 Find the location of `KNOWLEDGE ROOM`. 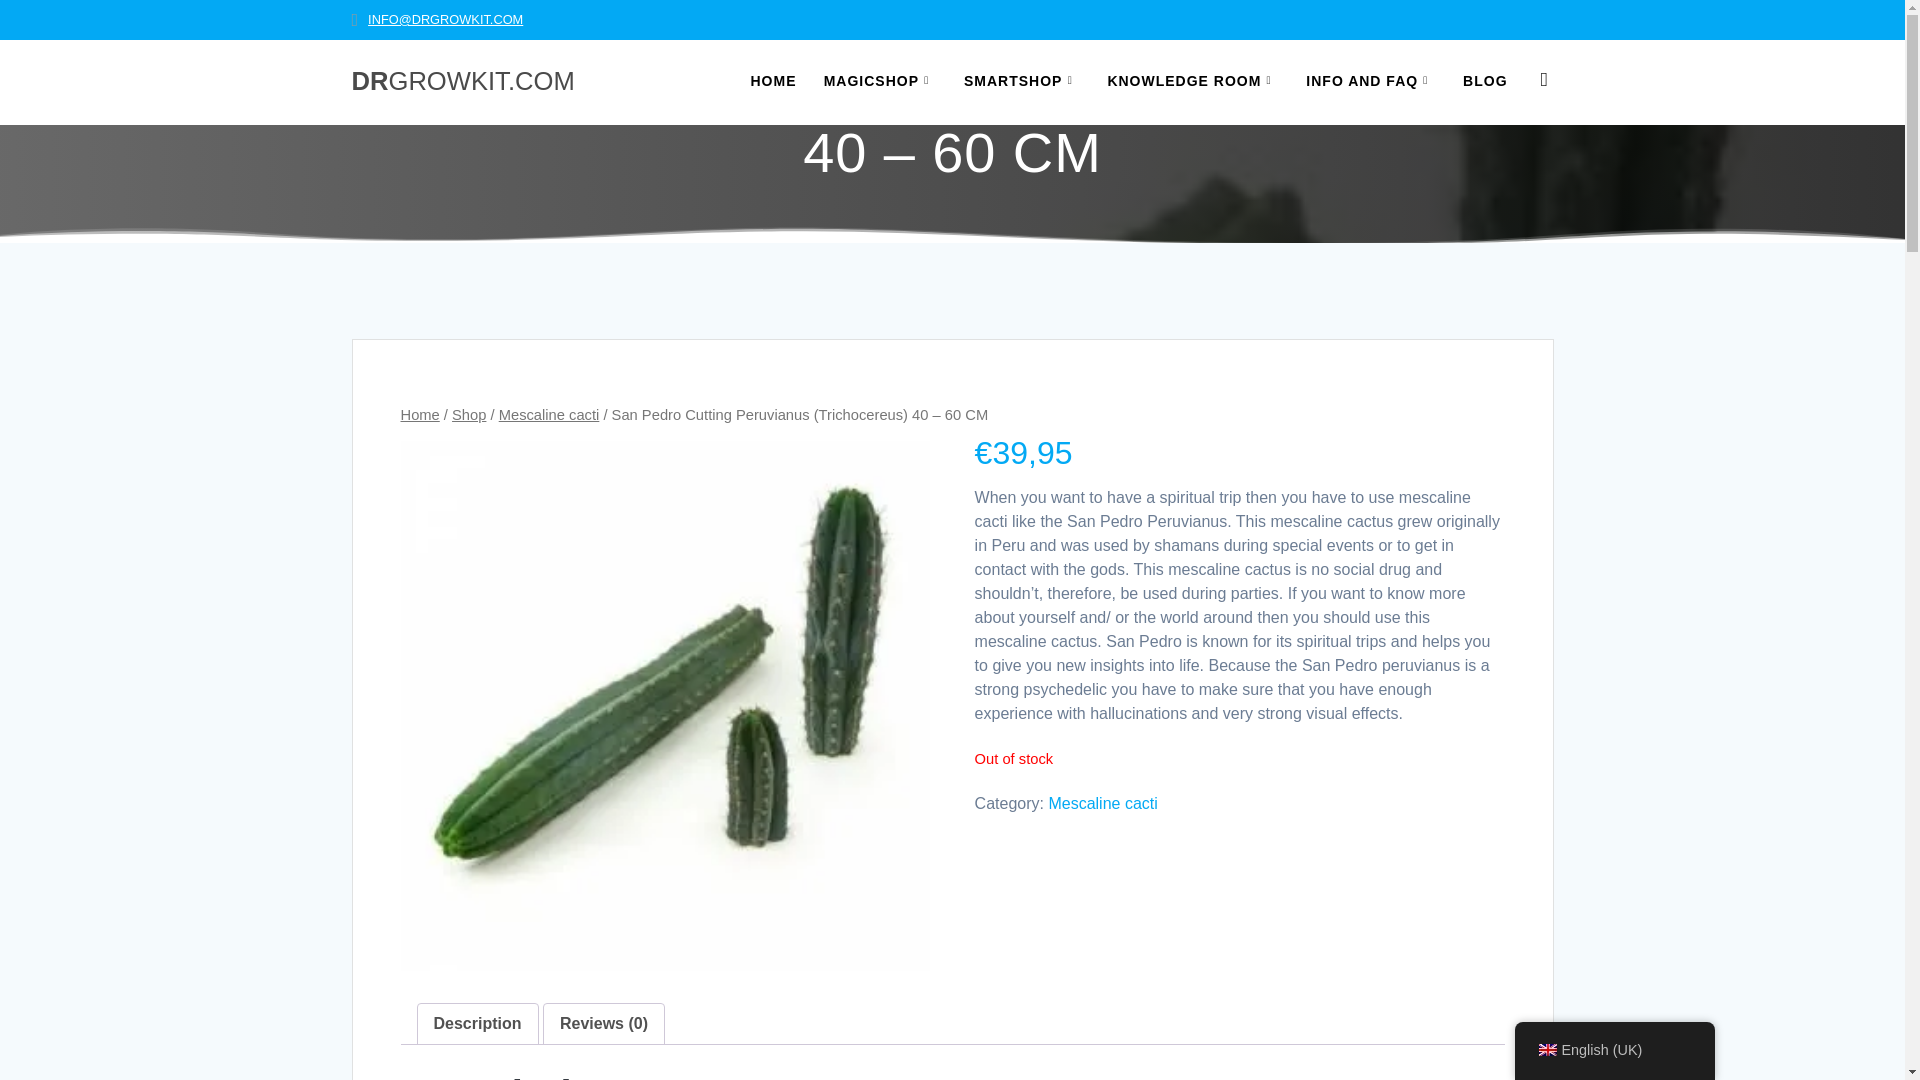

KNOWLEDGE ROOM is located at coordinates (1192, 82).